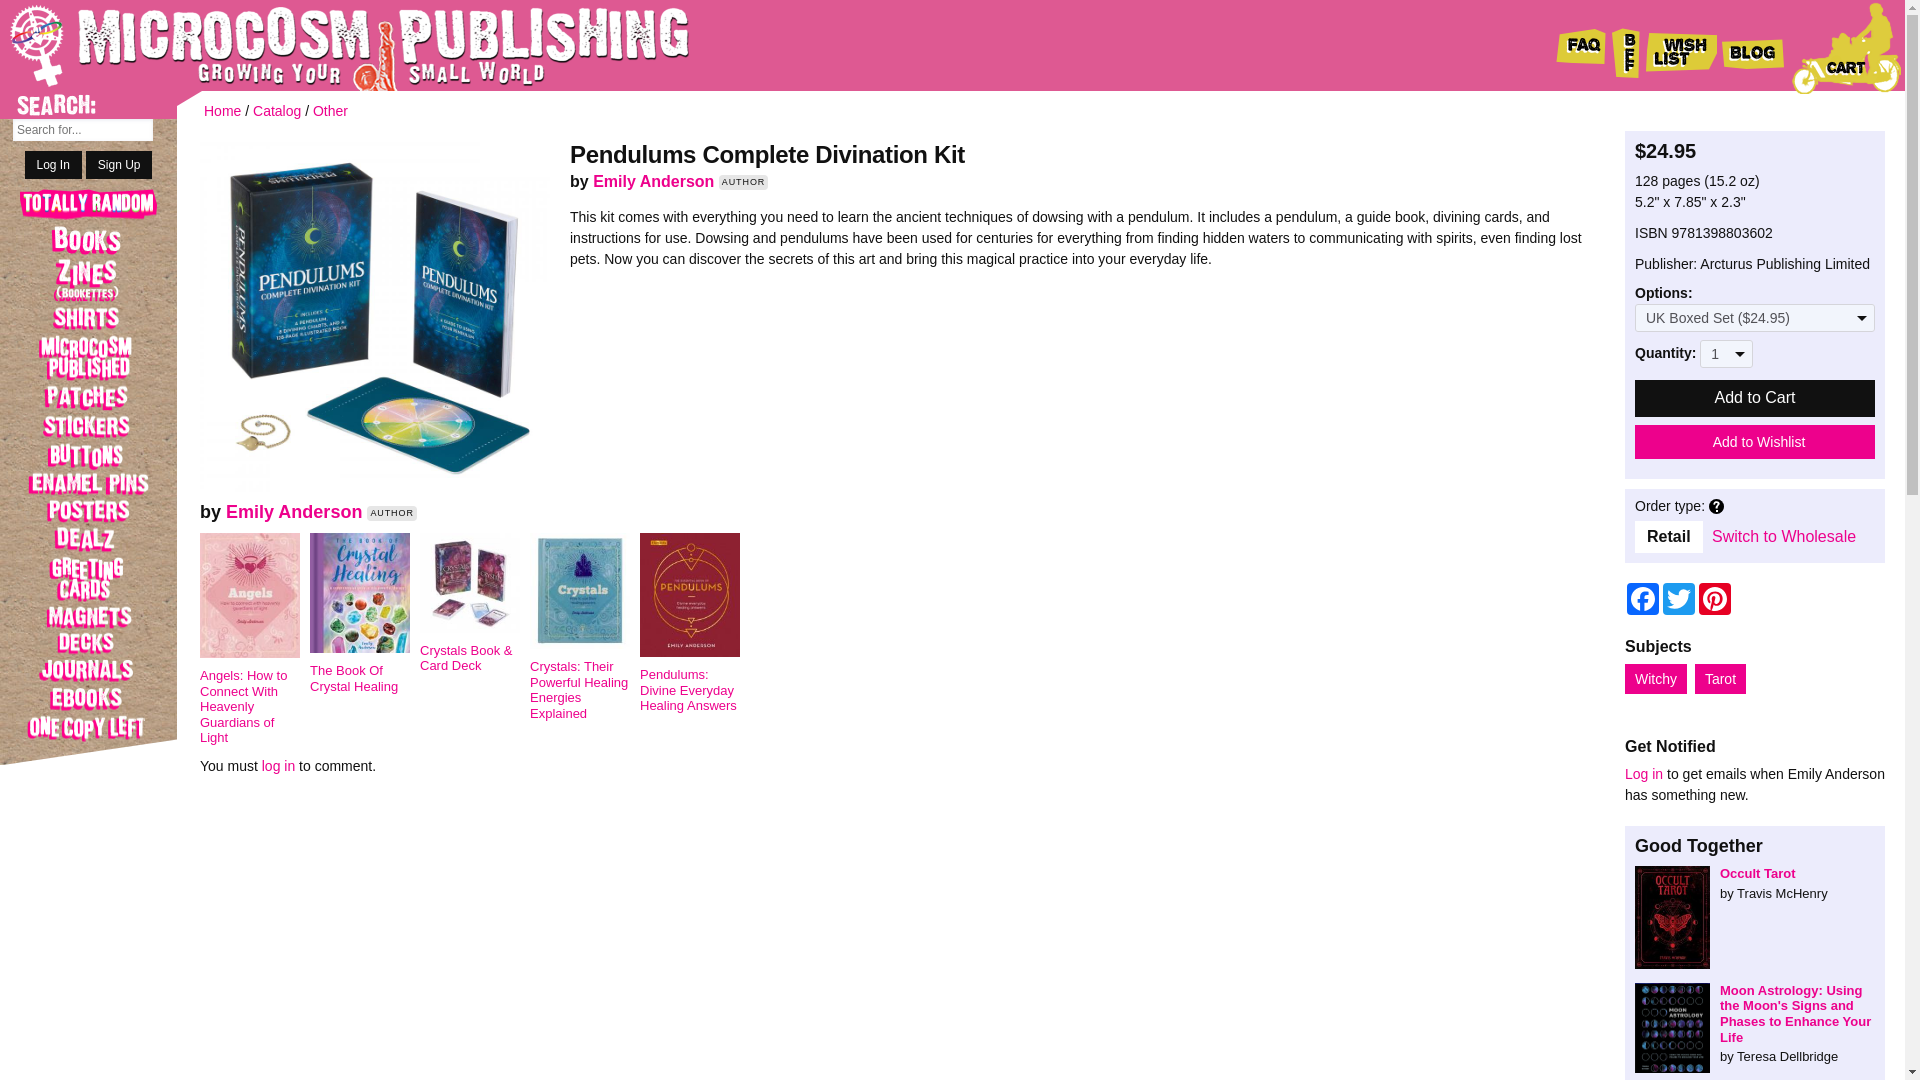 Image resolution: width=1920 pixels, height=1080 pixels. Describe the element at coordinates (694, 678) in the screenshot. I see `Pendulums: Divine Everyday Healing Answers` at that location.